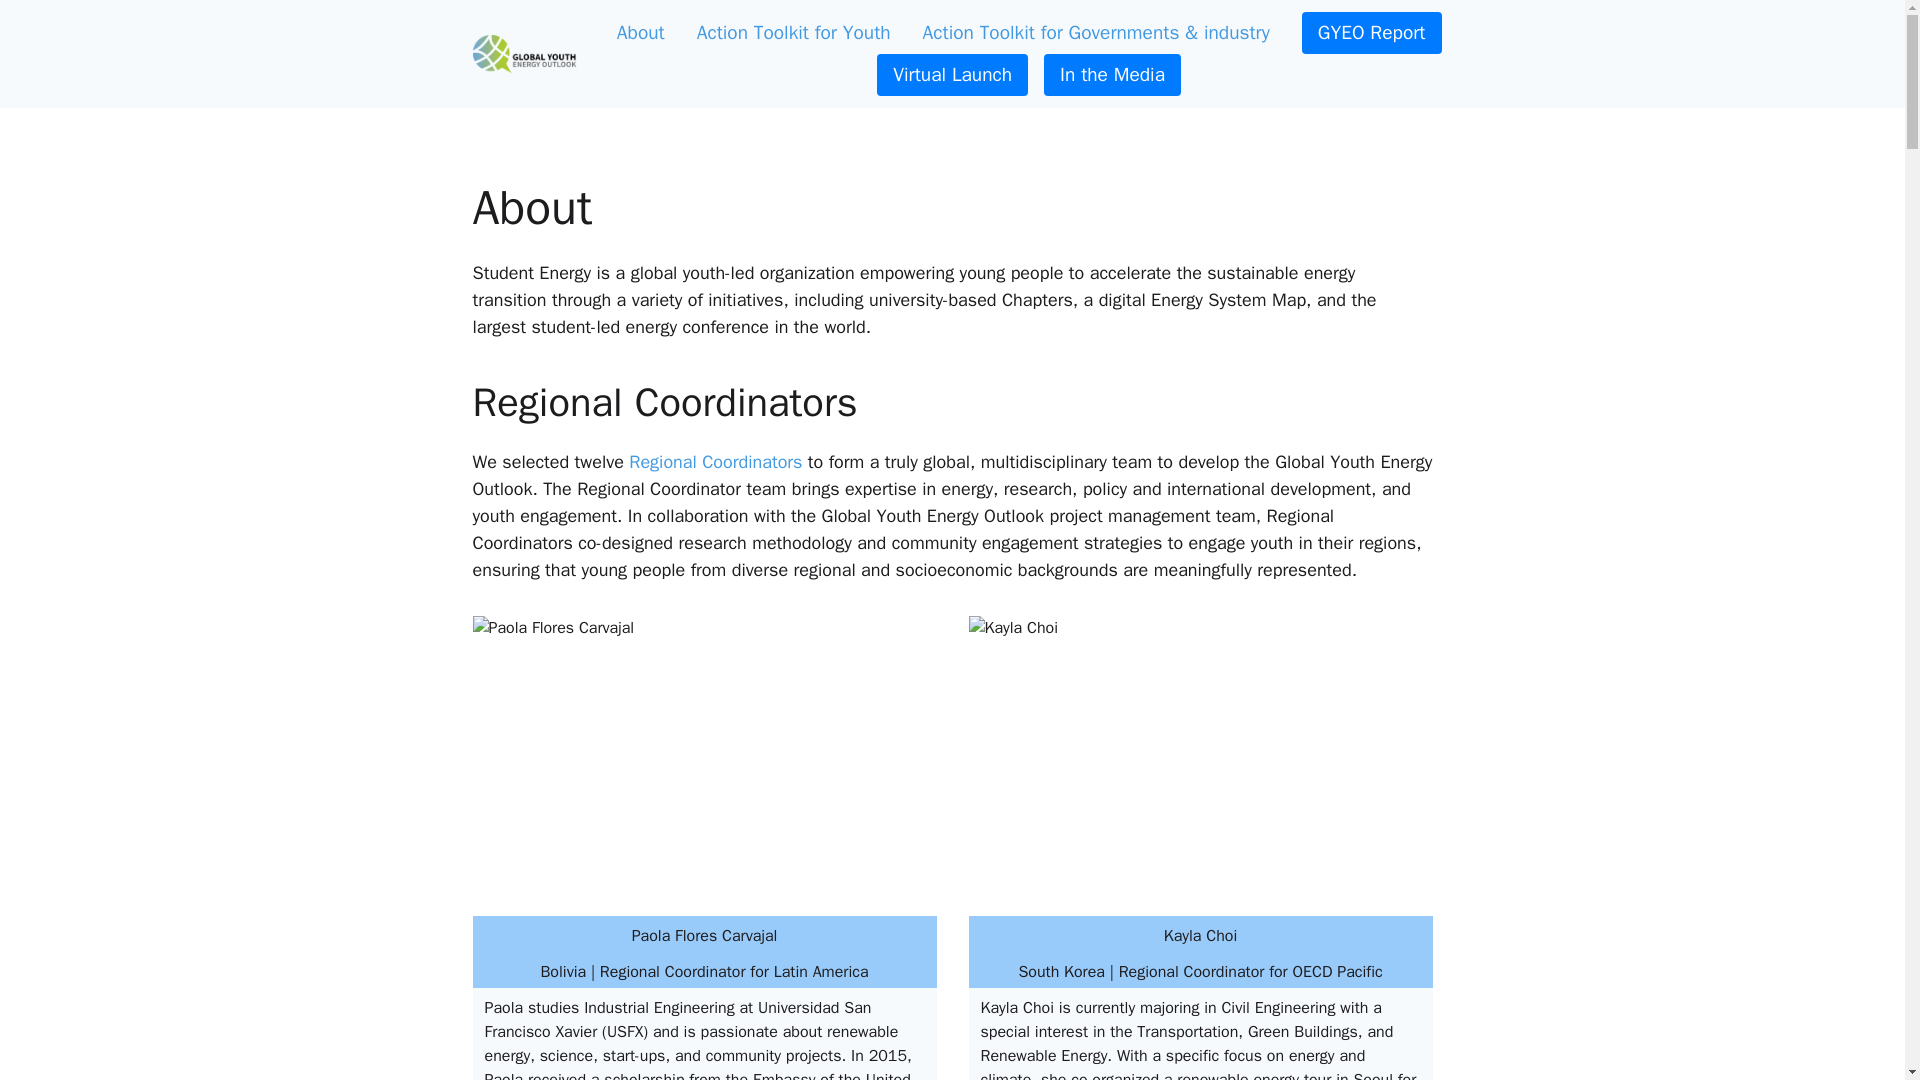  I want to click on Regional Coordinators, so click(716, 462).